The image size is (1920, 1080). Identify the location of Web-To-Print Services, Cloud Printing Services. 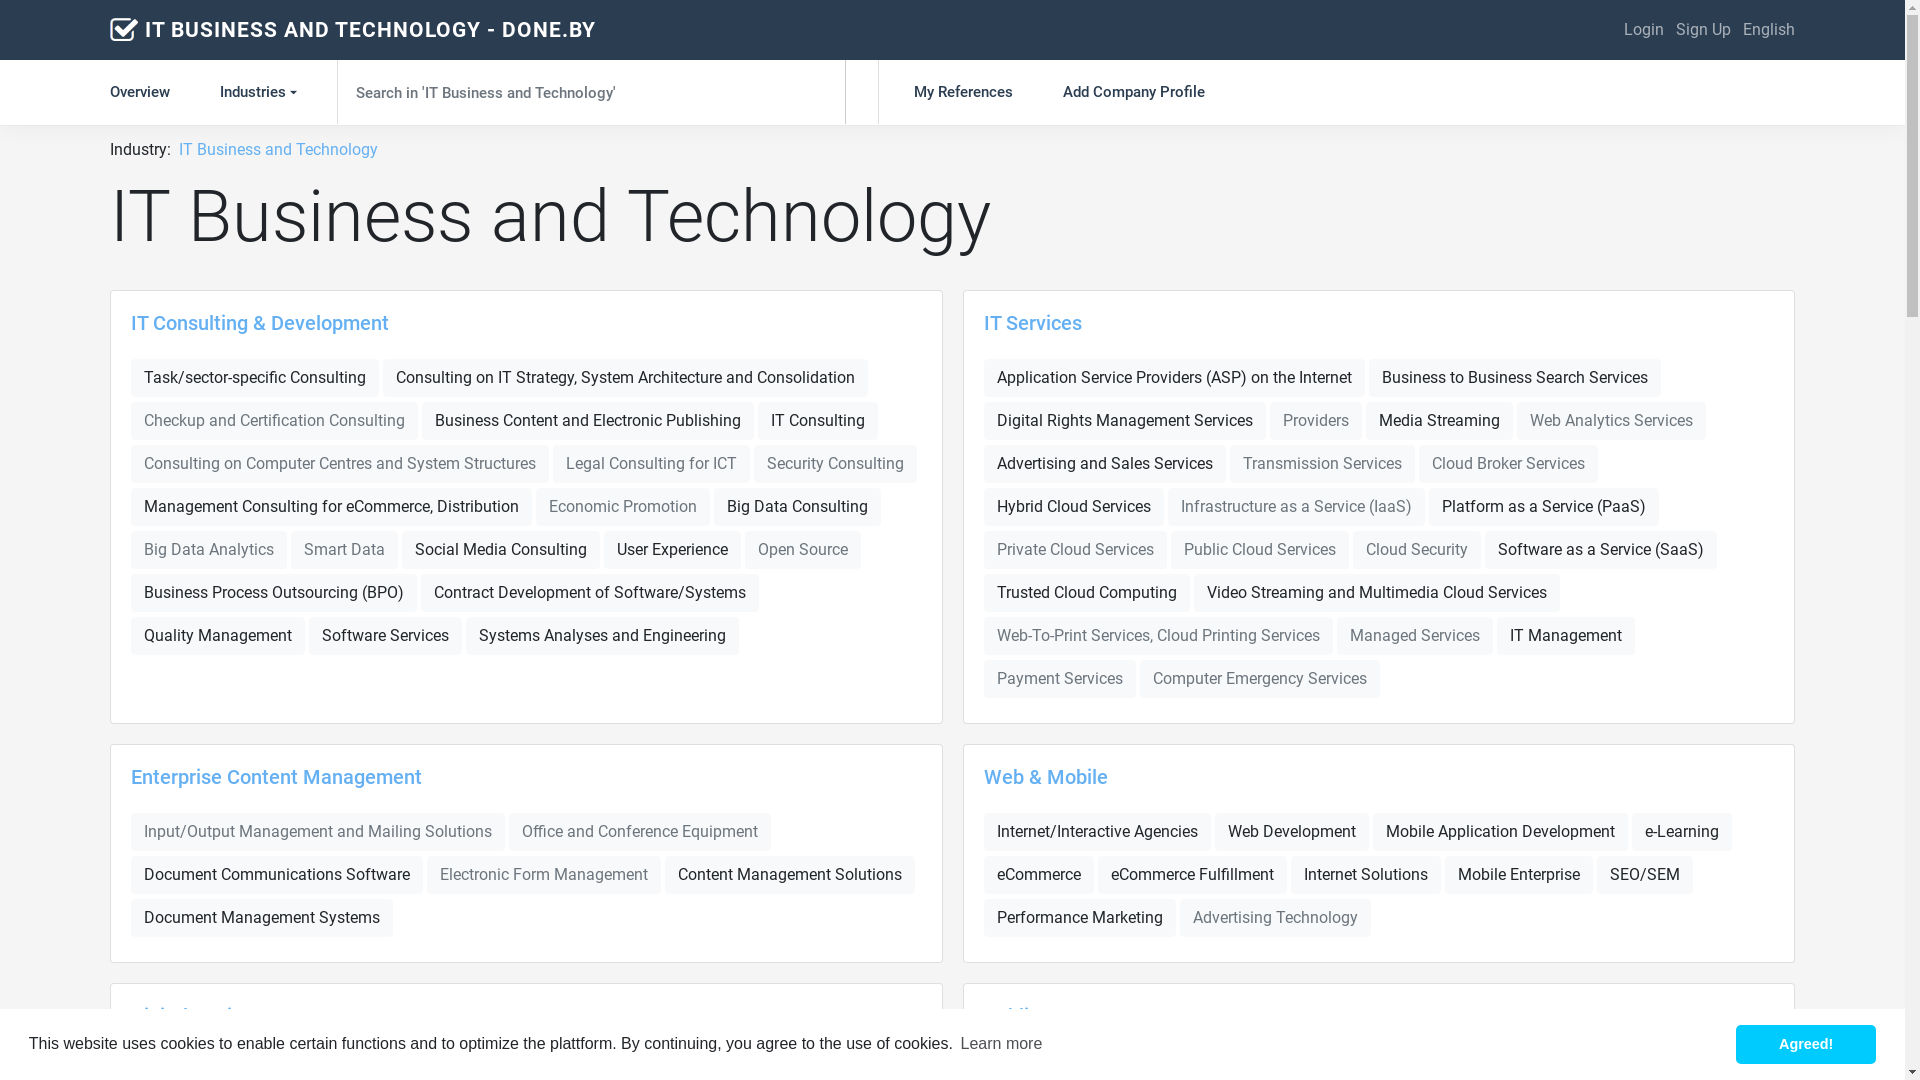
(1158, 636).